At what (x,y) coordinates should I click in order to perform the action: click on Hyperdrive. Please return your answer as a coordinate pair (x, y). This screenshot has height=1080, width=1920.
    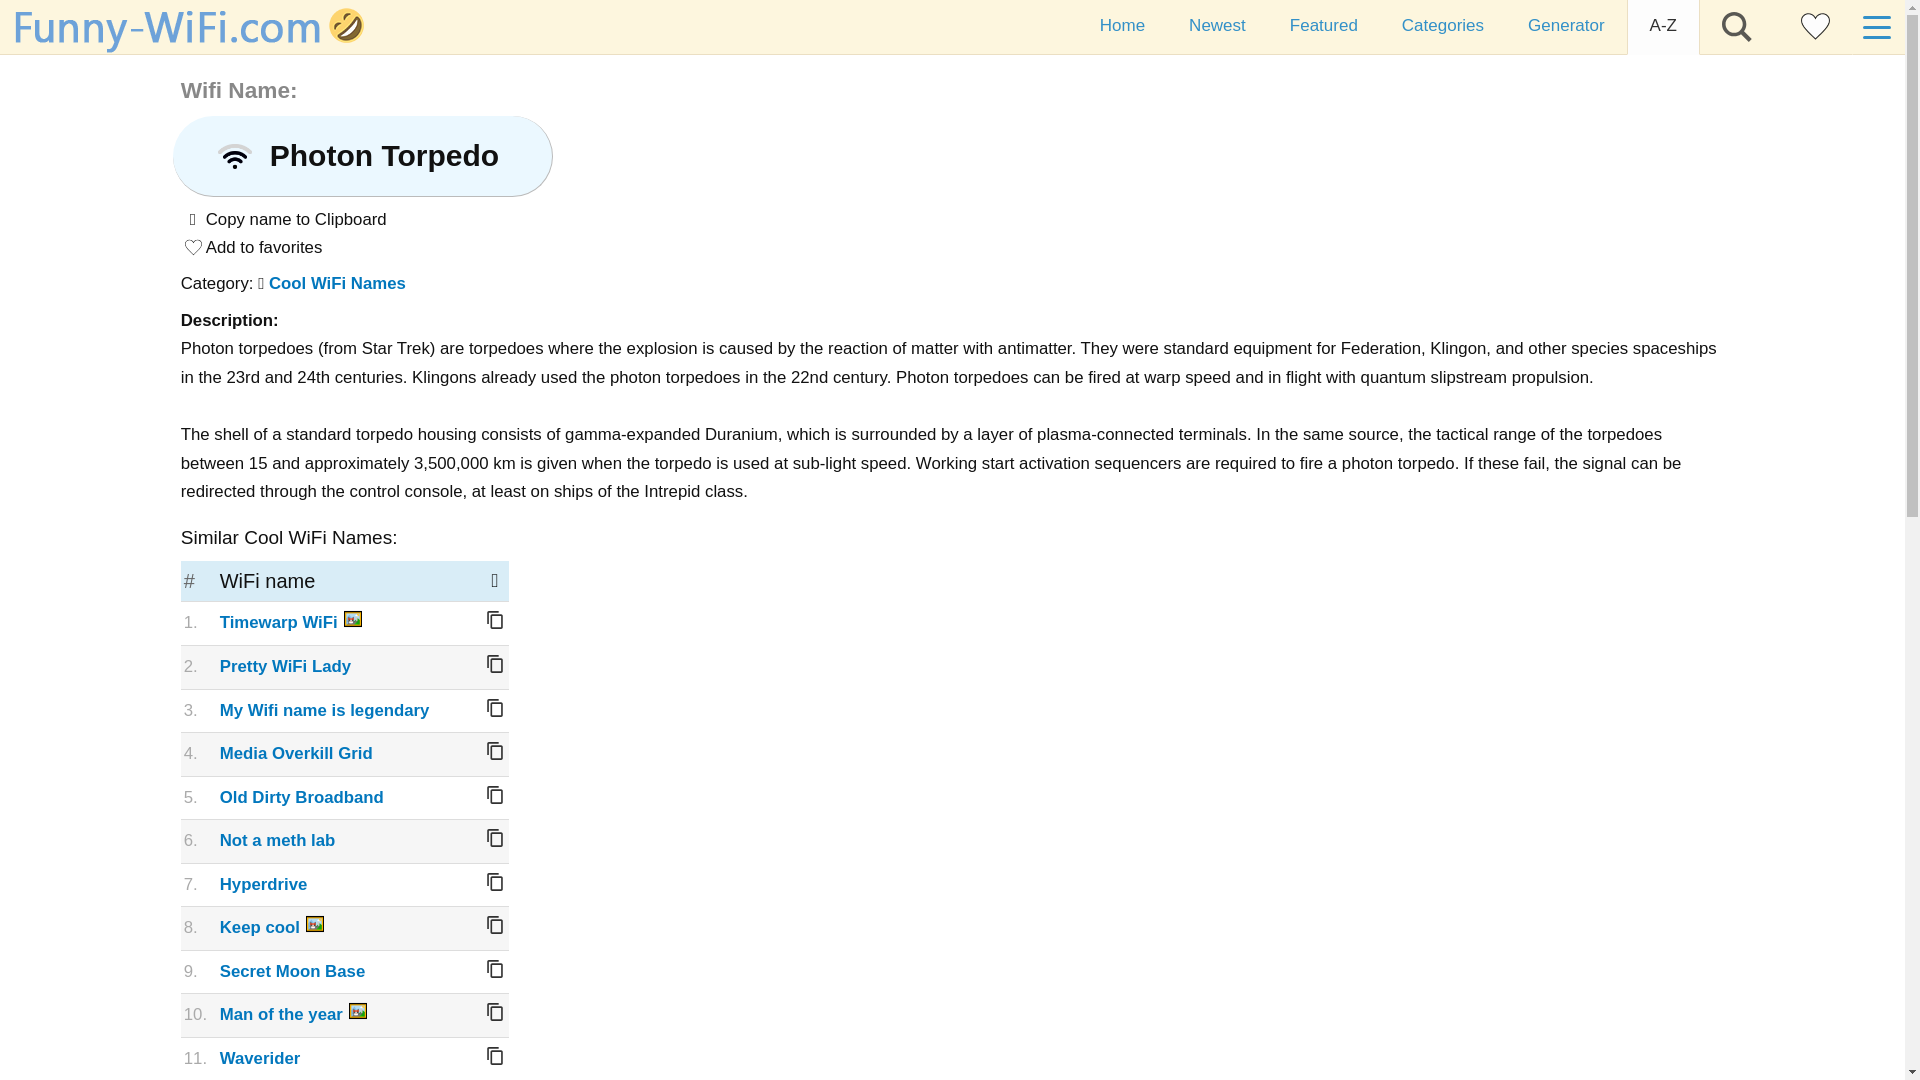
    Looking at the image, I should click on (264, 884).